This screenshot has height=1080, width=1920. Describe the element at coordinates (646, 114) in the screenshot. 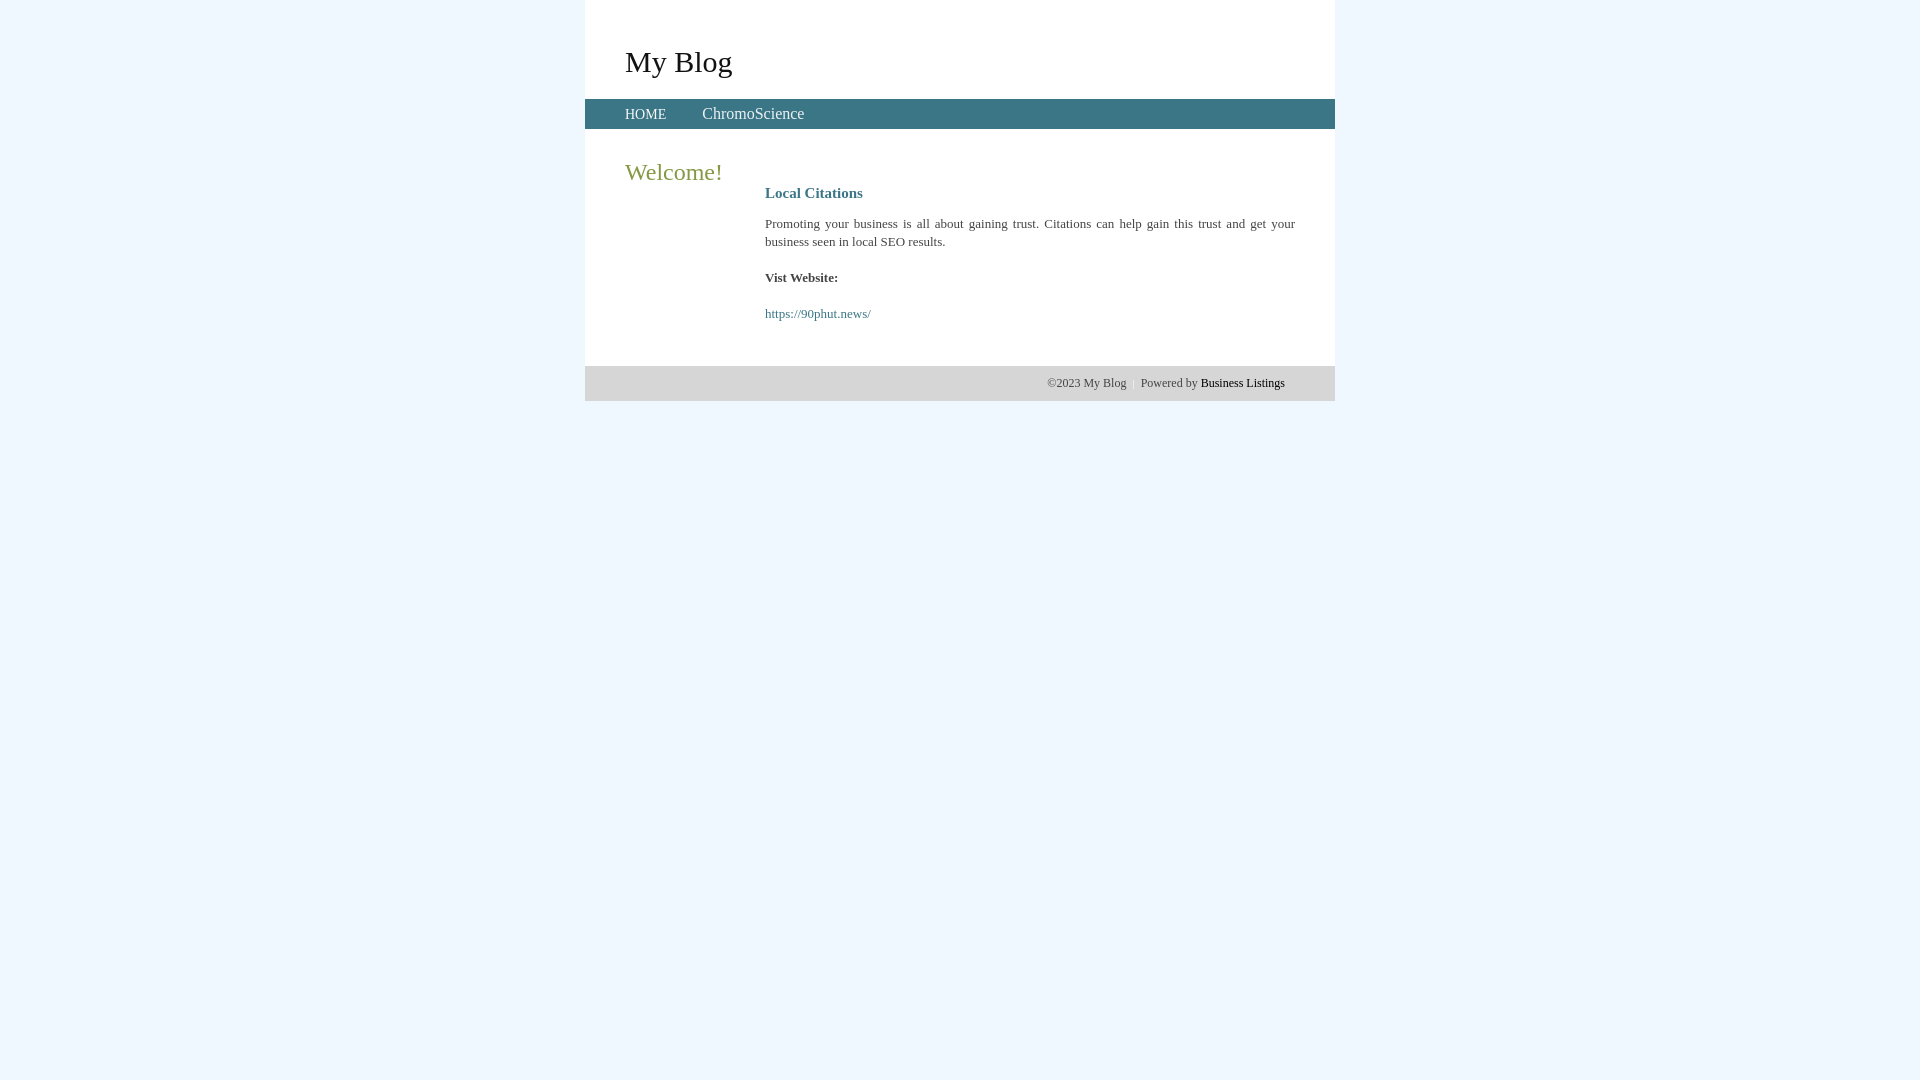

I see `HOME` at that location.